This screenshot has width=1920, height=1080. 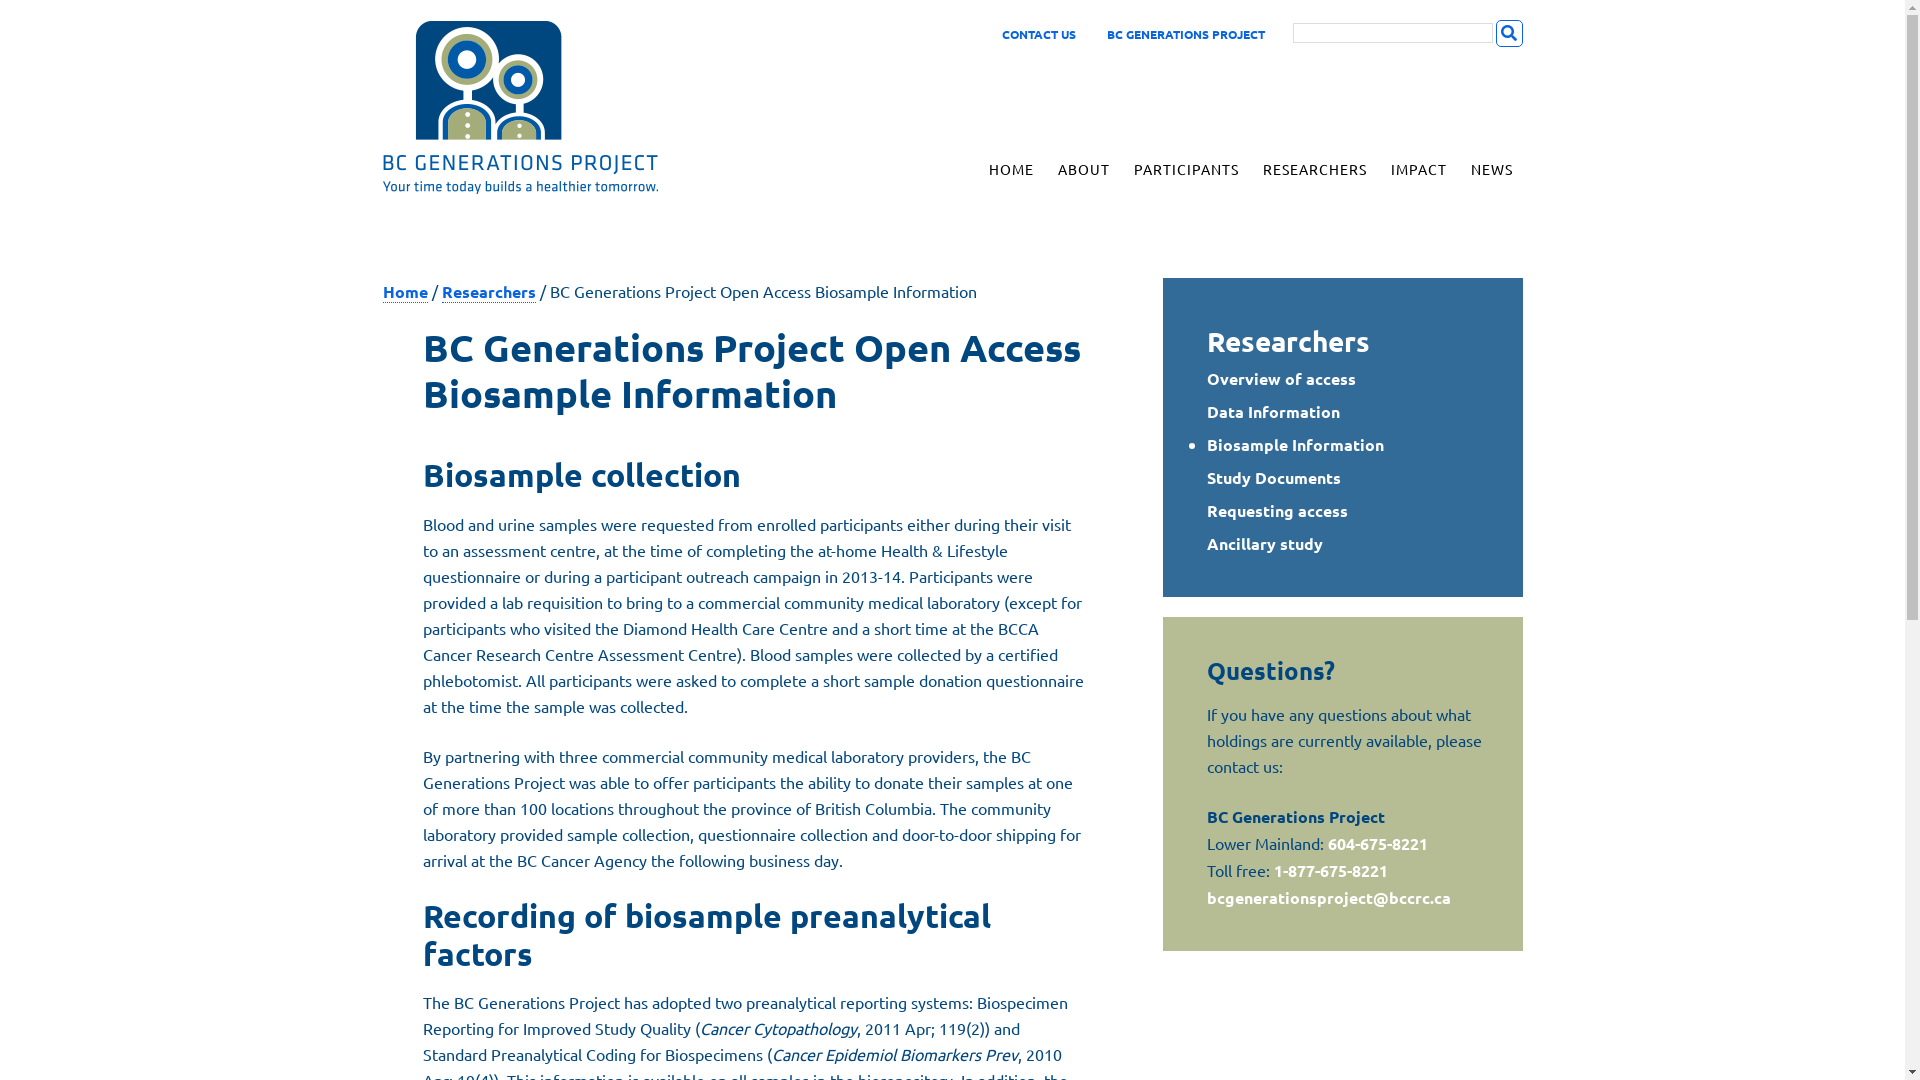 I want to click on HOME, so click(x=1010, y=170).